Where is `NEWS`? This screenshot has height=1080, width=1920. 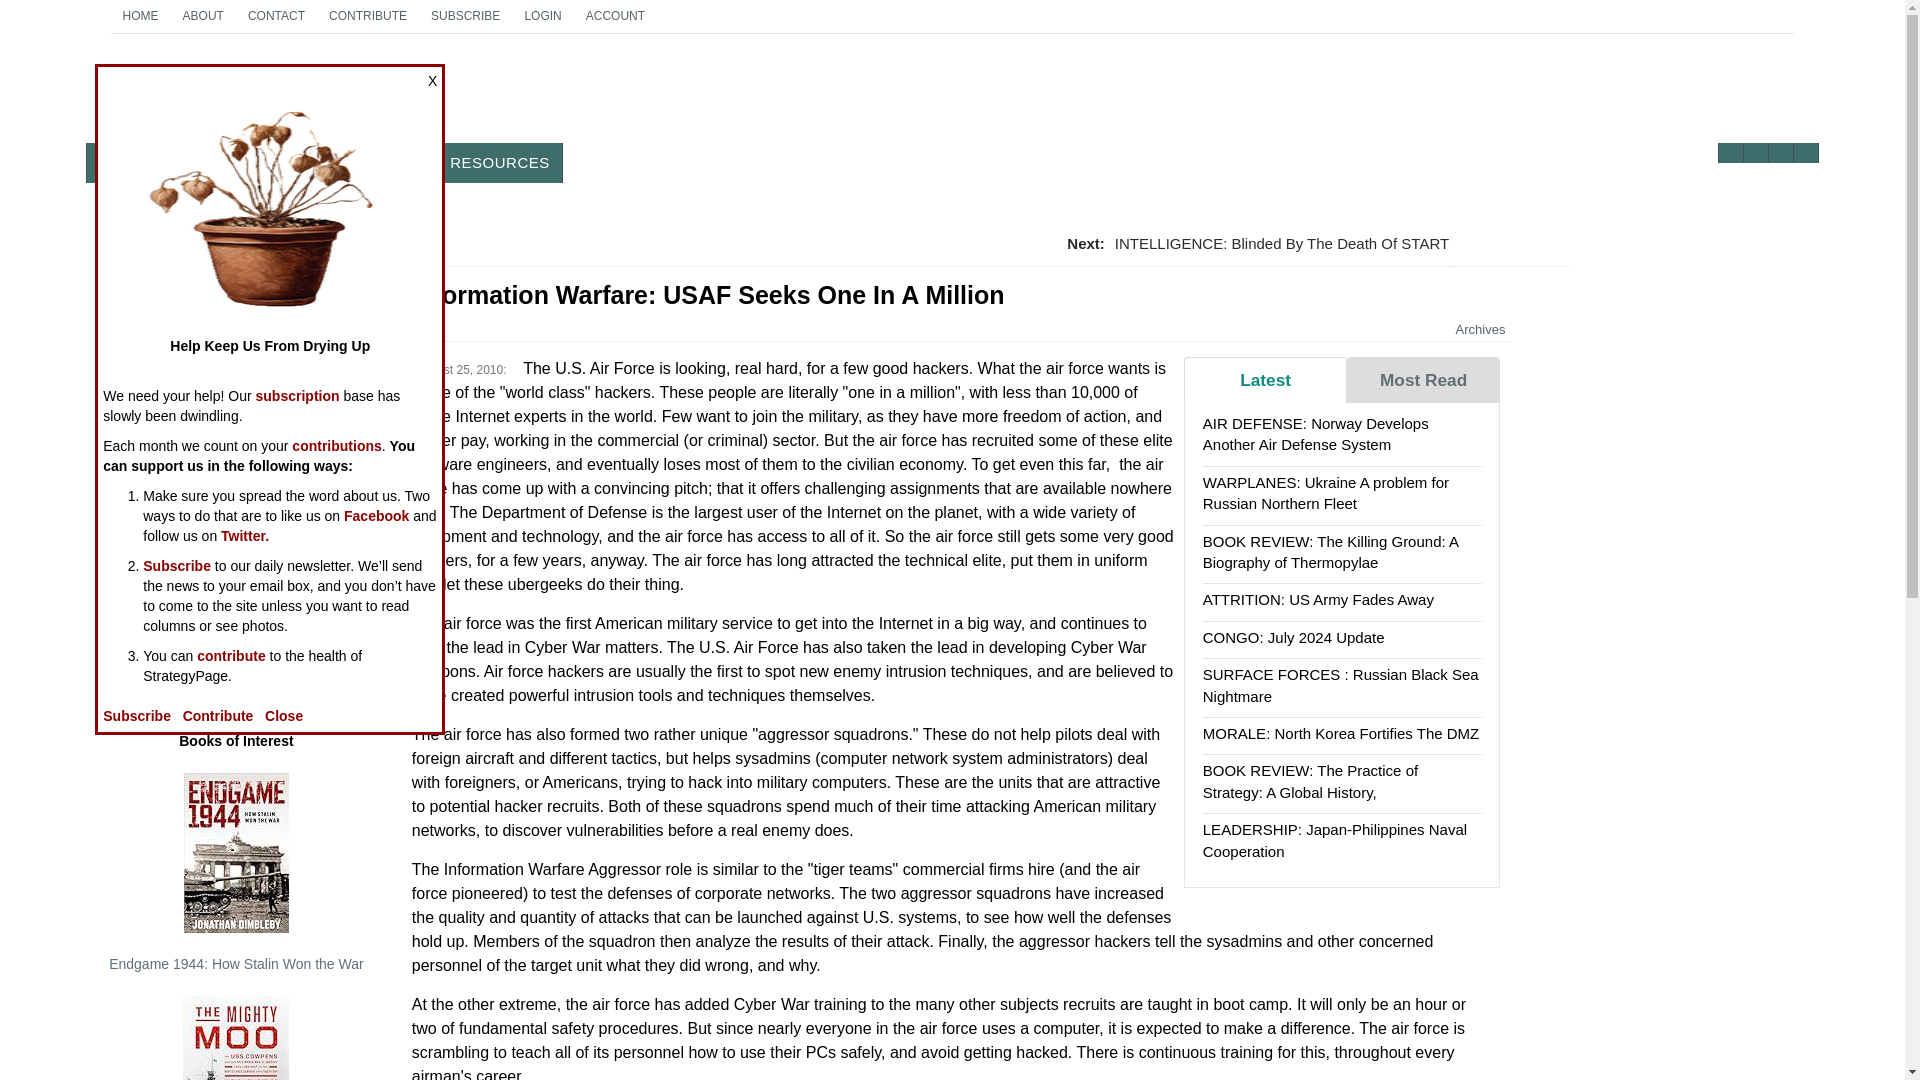 NEWS is located at coordinates (122, 162).